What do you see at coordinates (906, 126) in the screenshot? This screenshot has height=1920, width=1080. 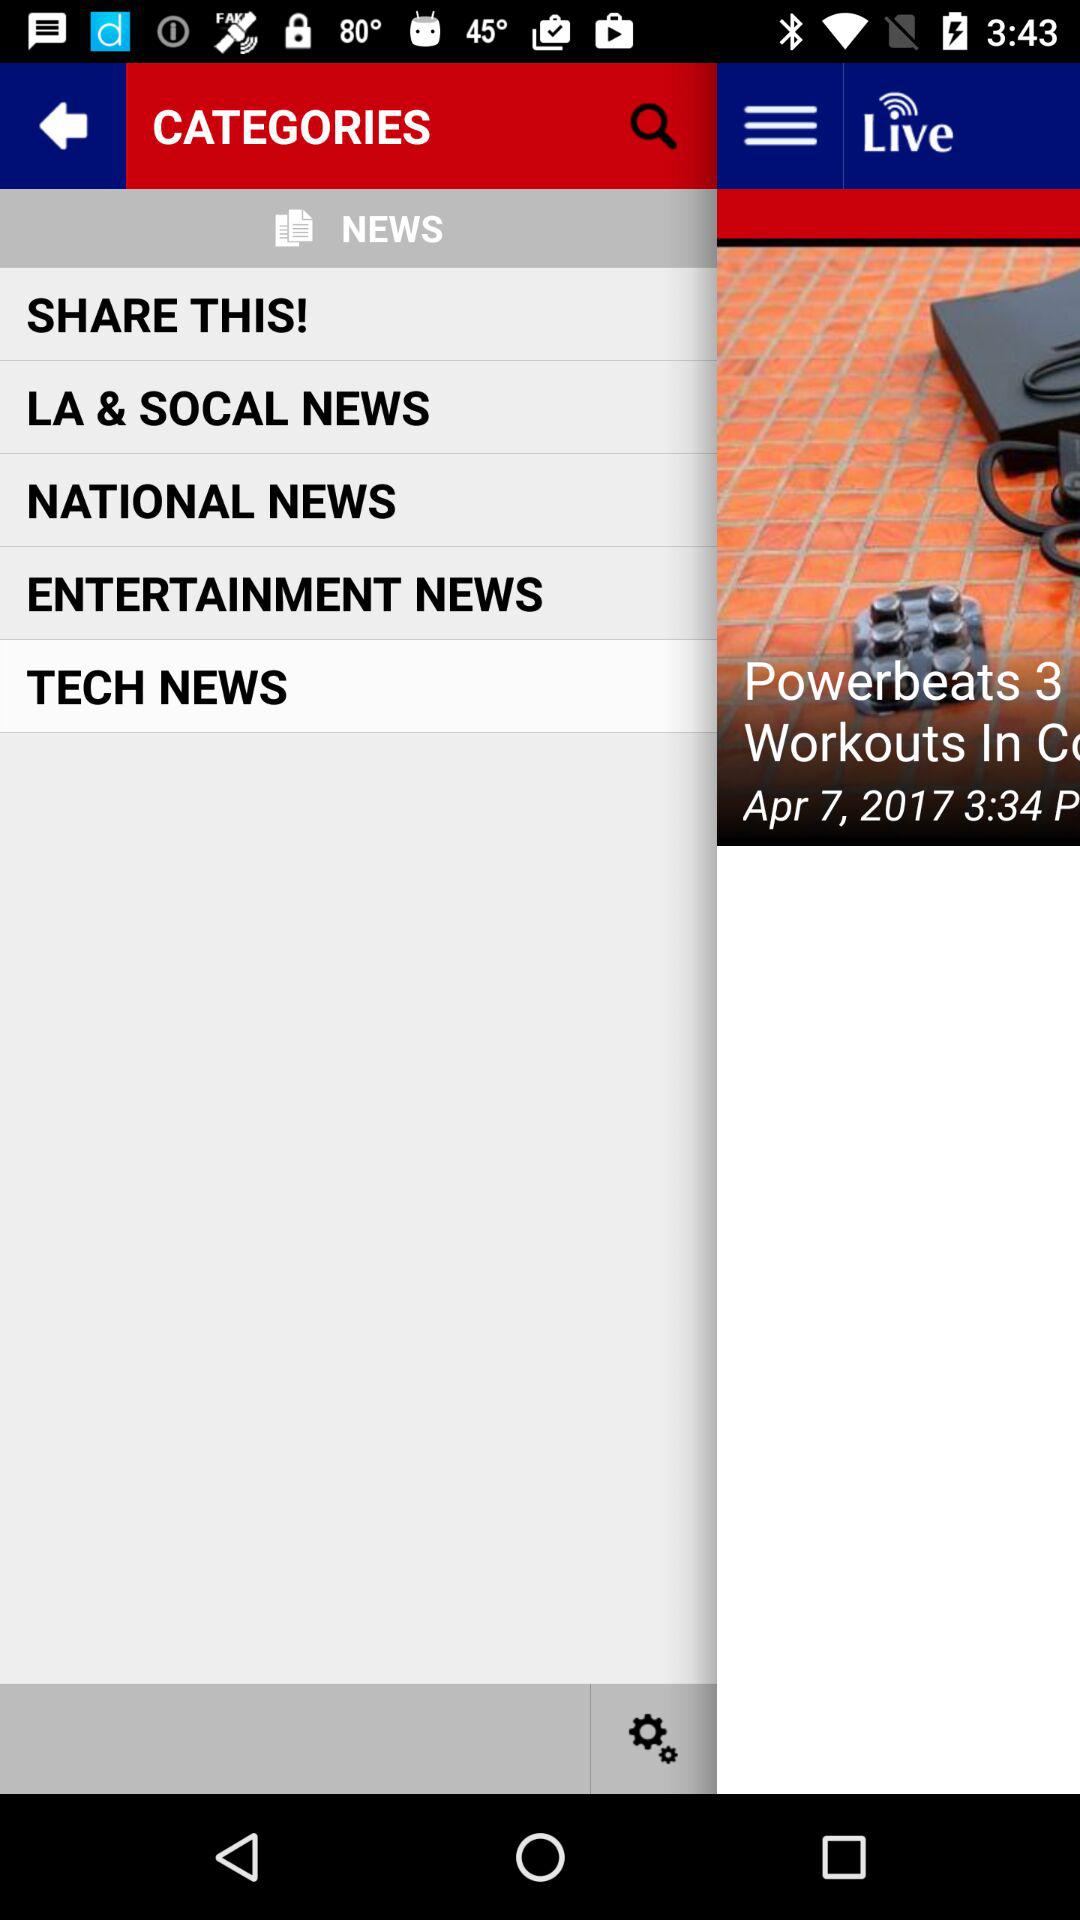 I see `go to live news` at bounding box center [906, 126].